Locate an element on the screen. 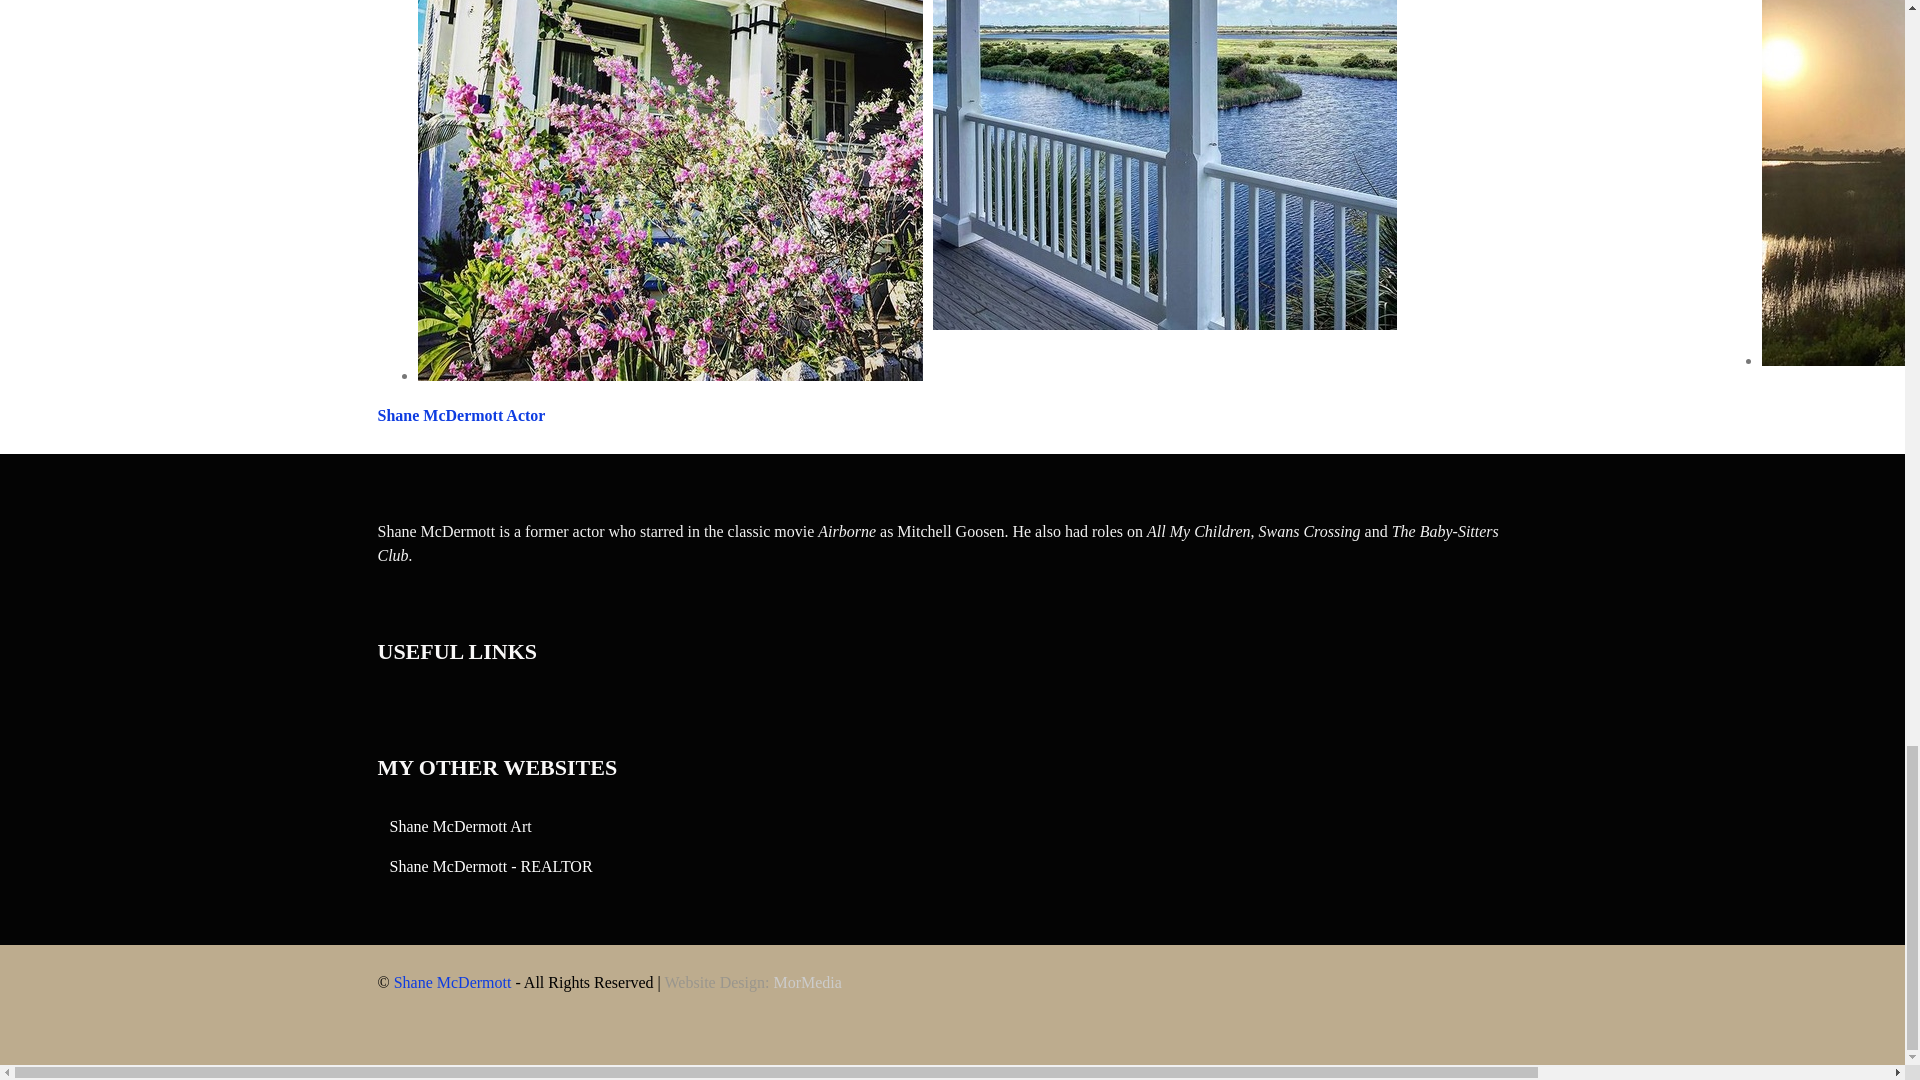  galveston real estate is located at coordinates (670, 190).